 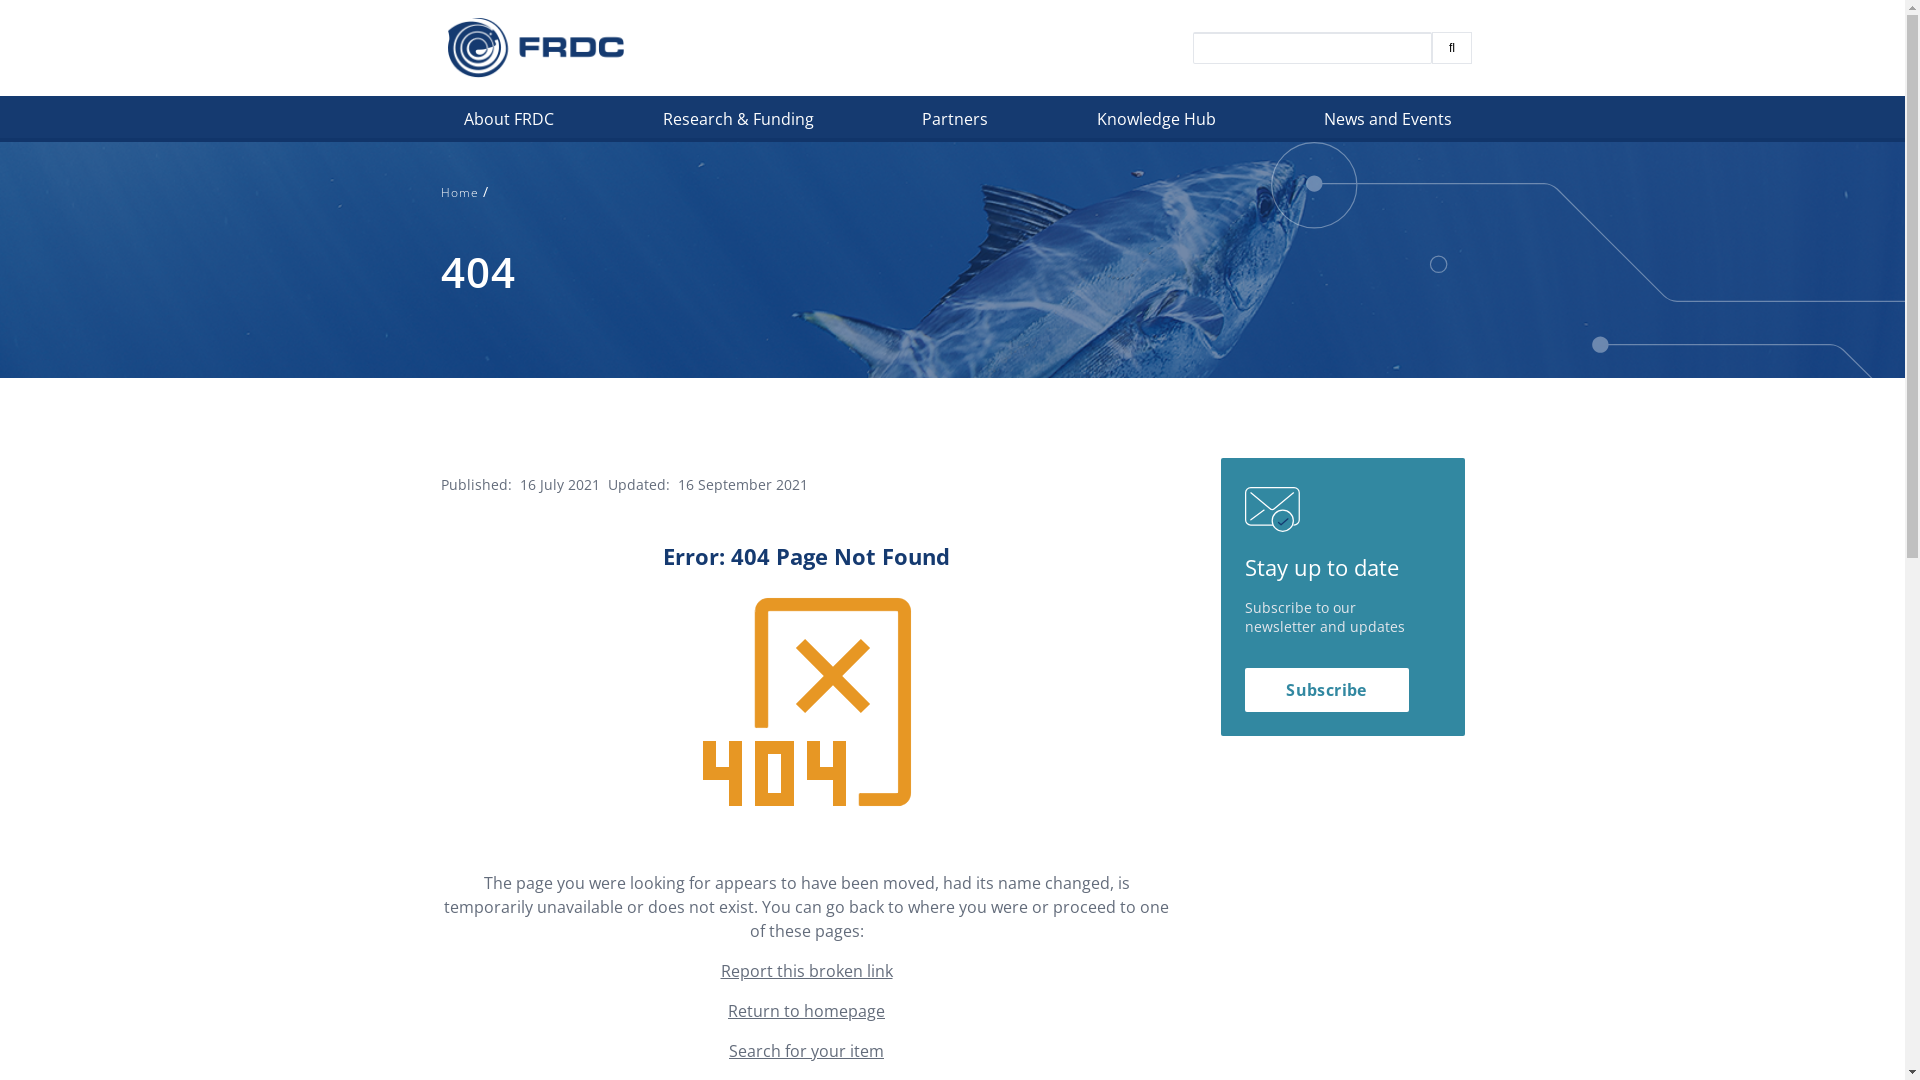 I want to click on About FRDC, so click(x=511, y=124).